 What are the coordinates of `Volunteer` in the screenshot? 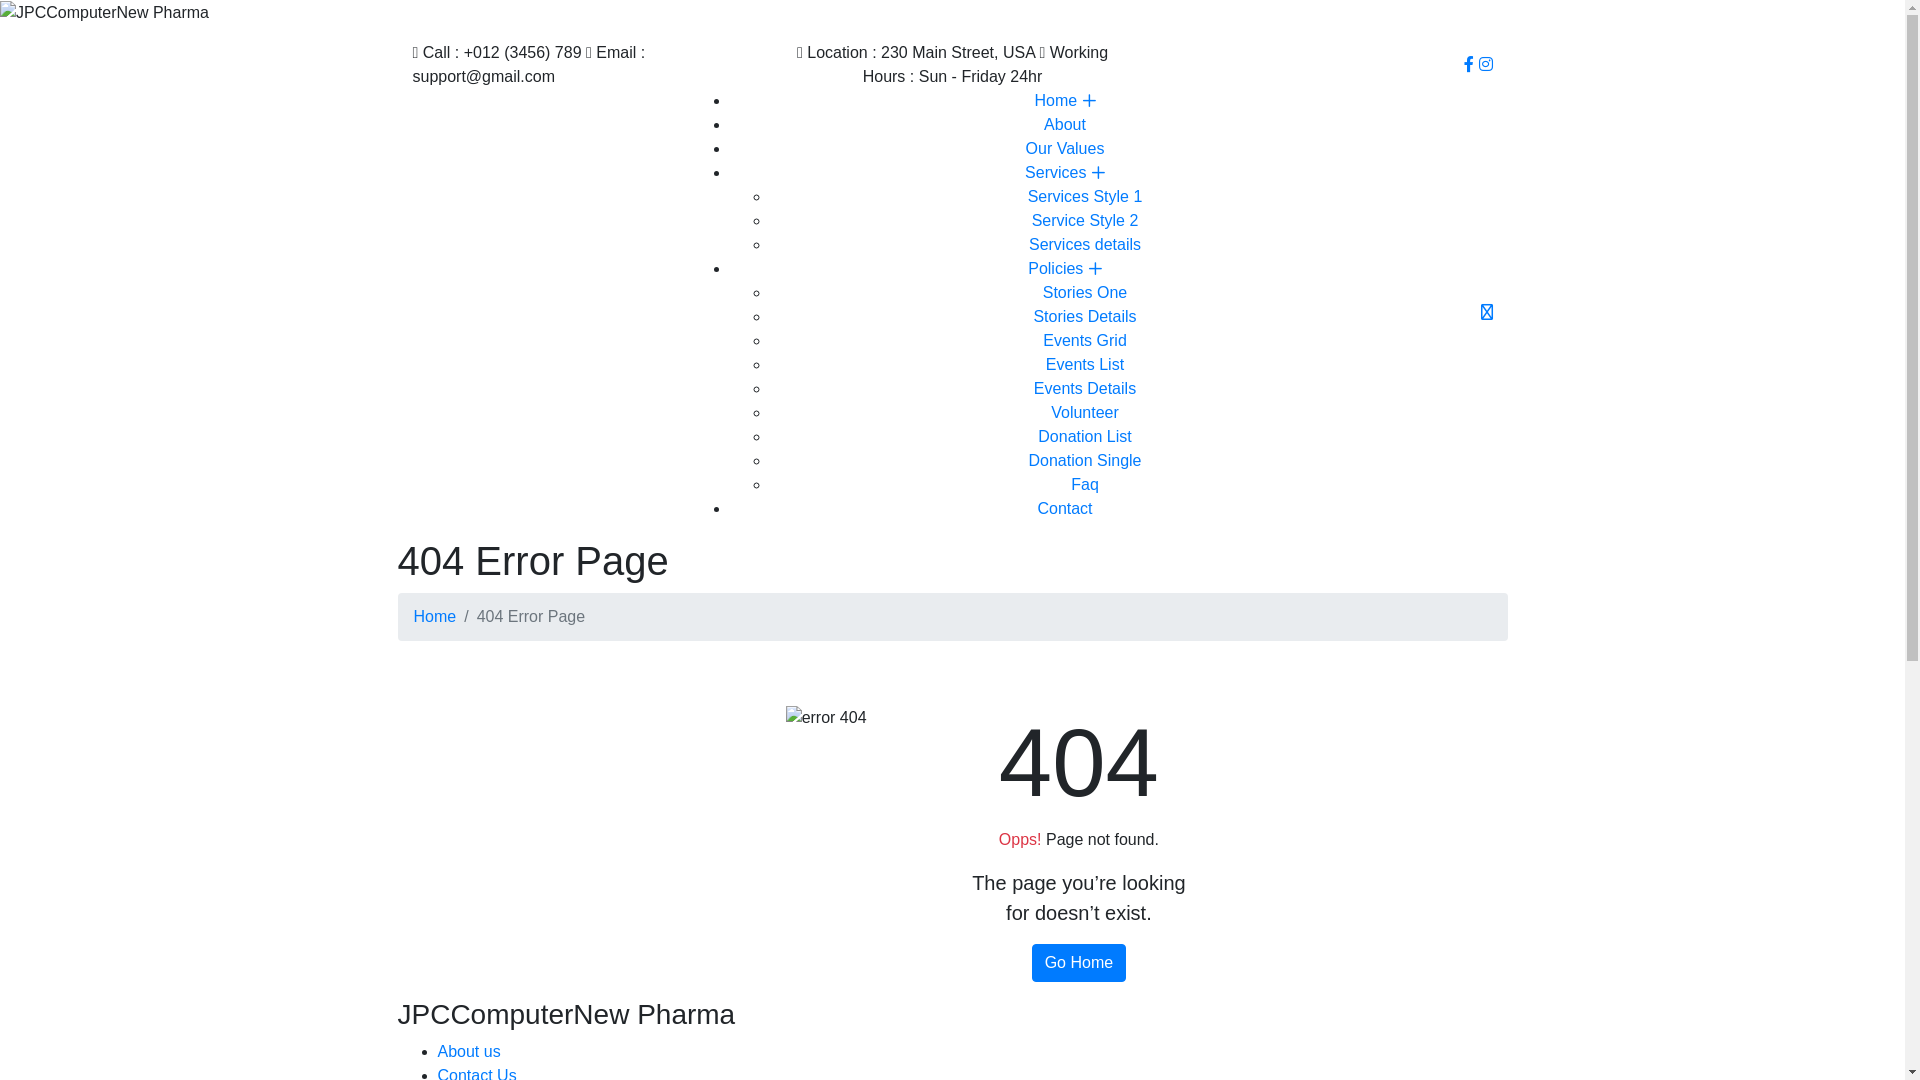 It's located at (1085, 412).